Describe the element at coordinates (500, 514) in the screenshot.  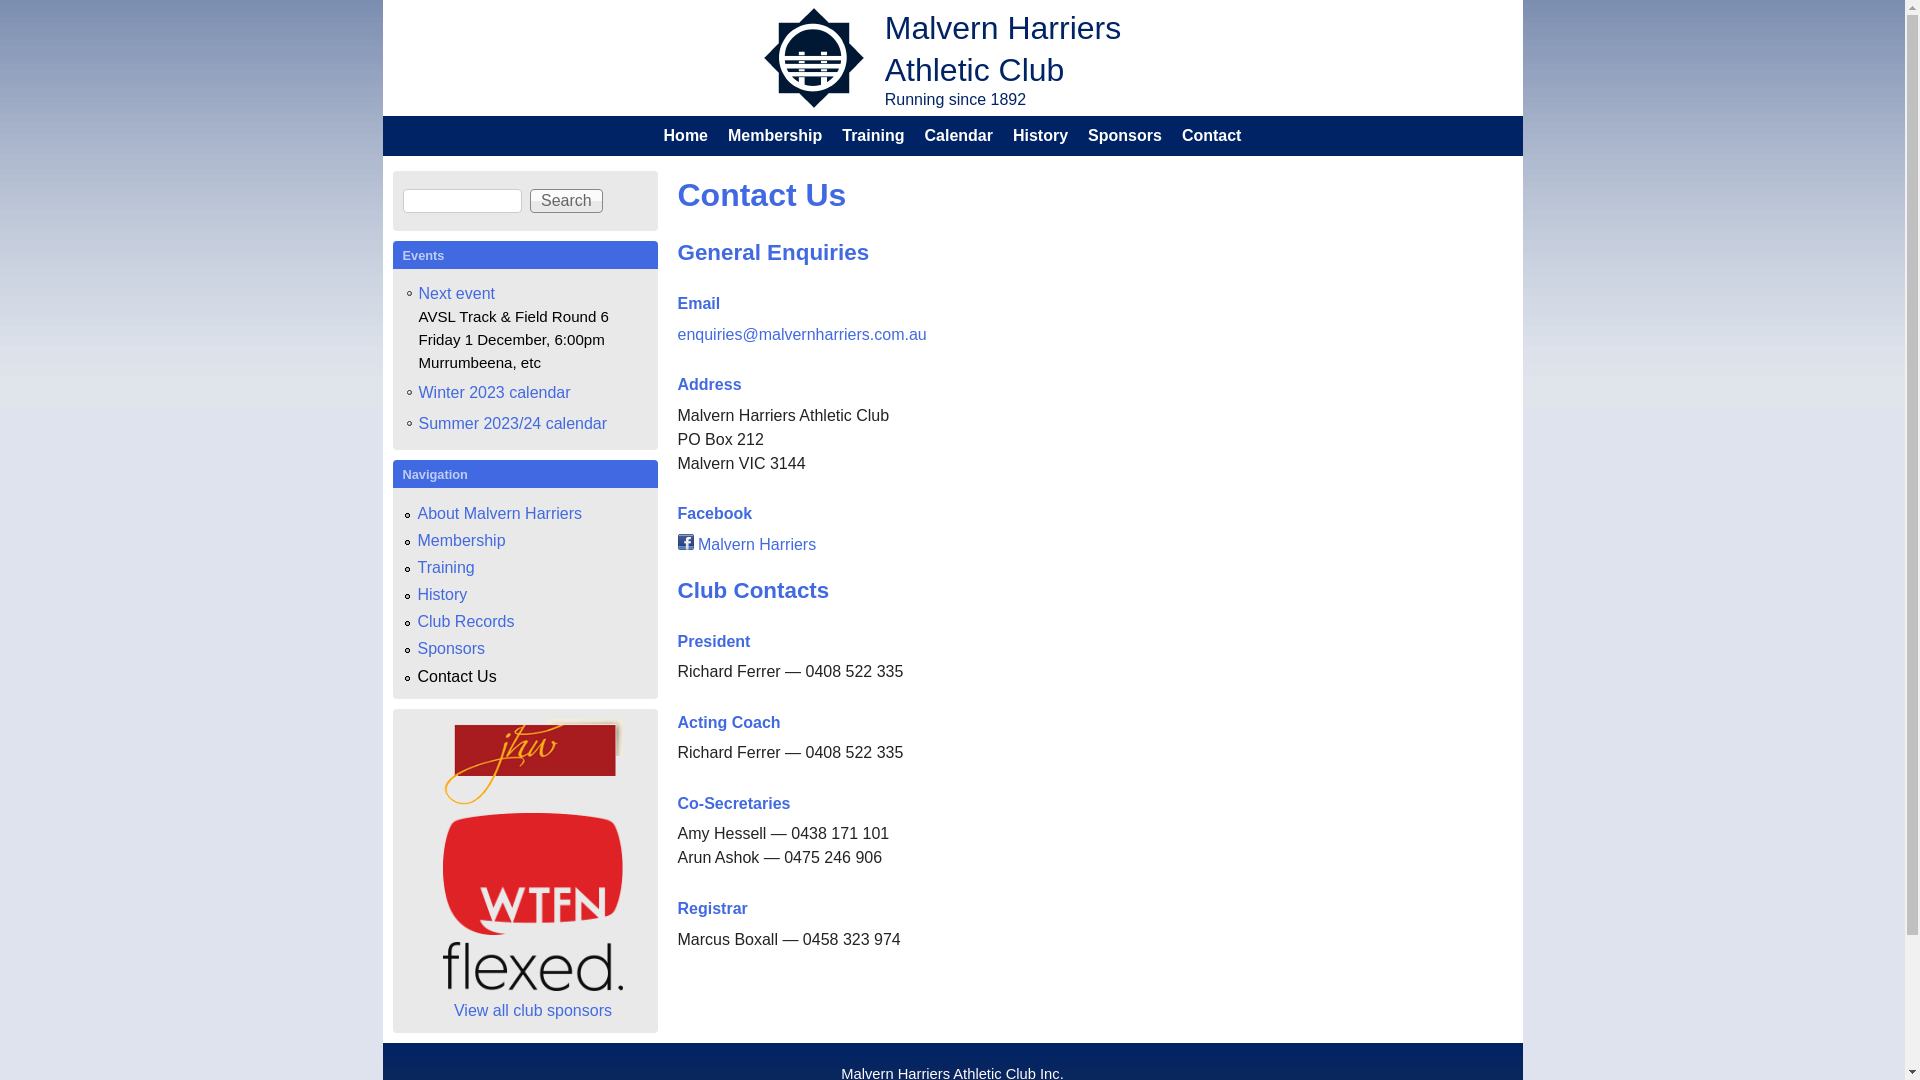
I see `About Malvern Harriers` at that location.